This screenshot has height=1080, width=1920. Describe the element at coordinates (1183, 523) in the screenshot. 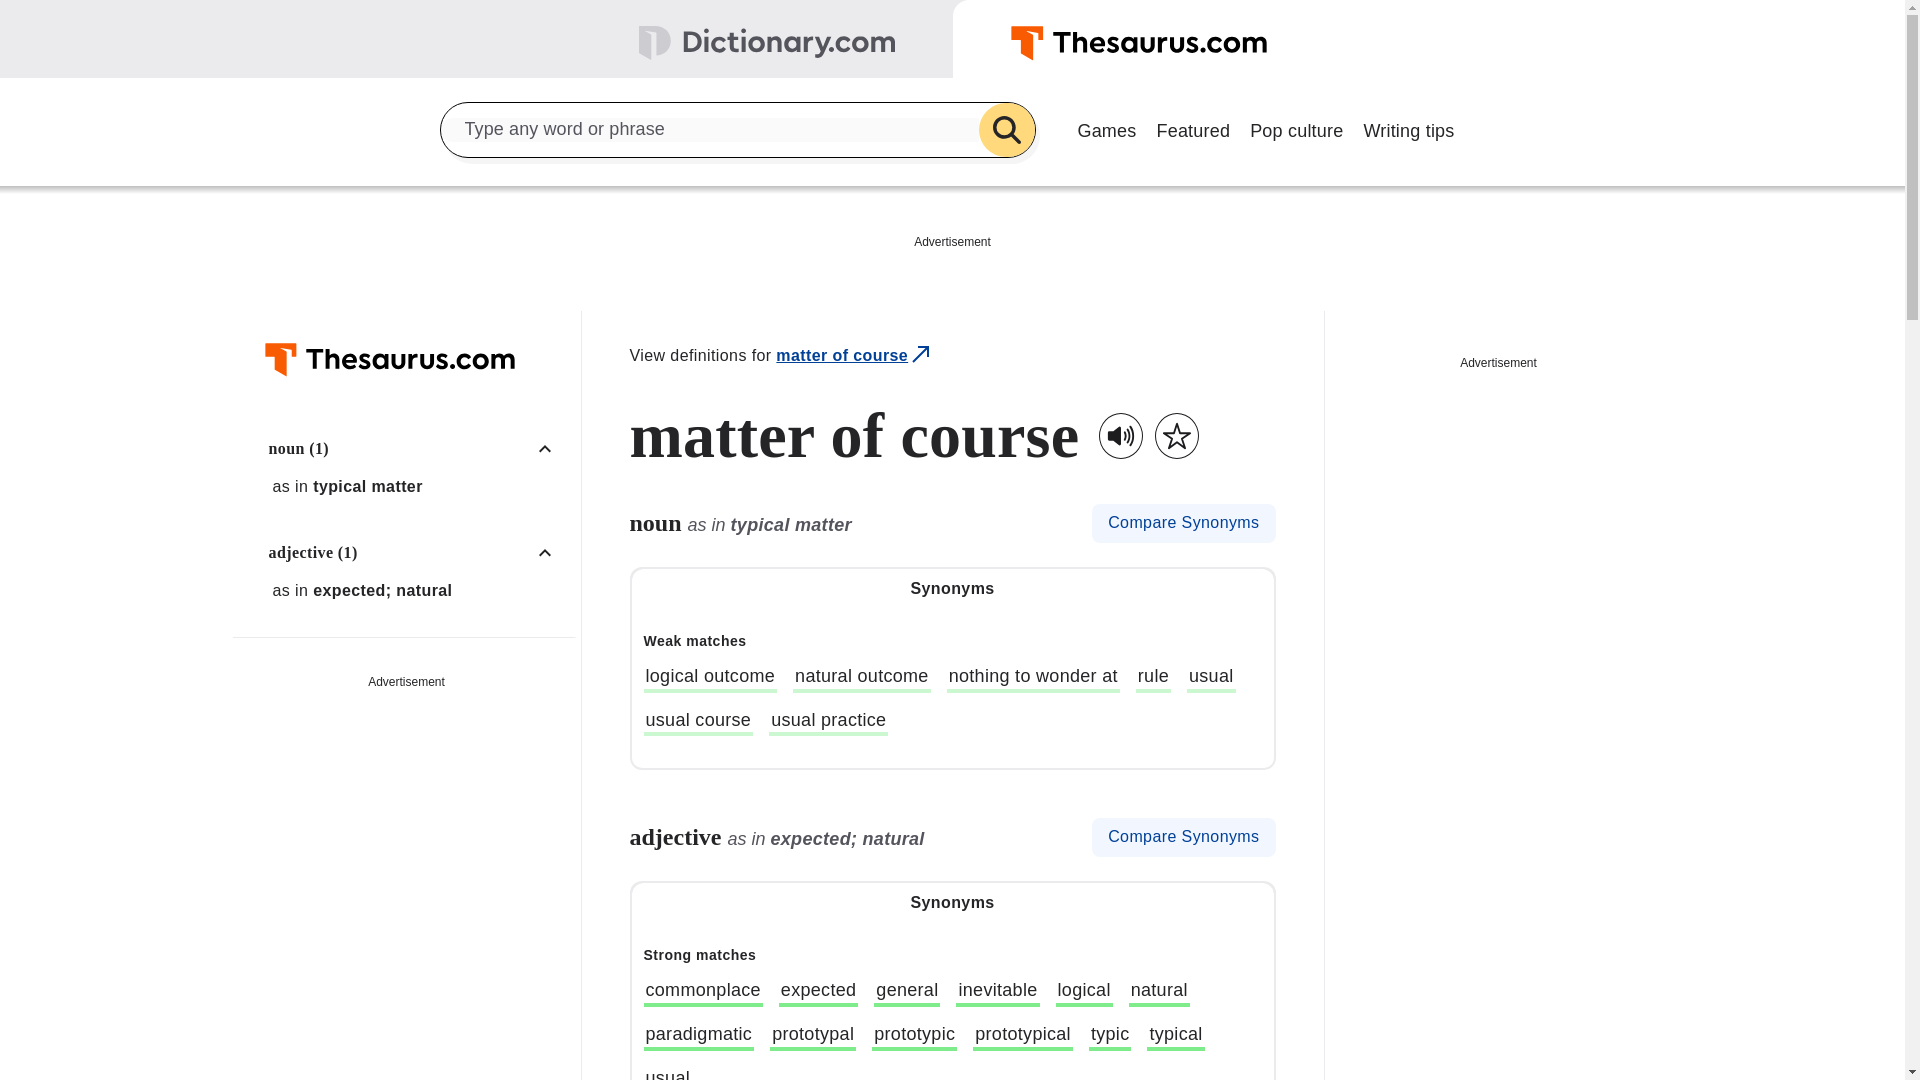

I see `Compare Synonyms` at that location.